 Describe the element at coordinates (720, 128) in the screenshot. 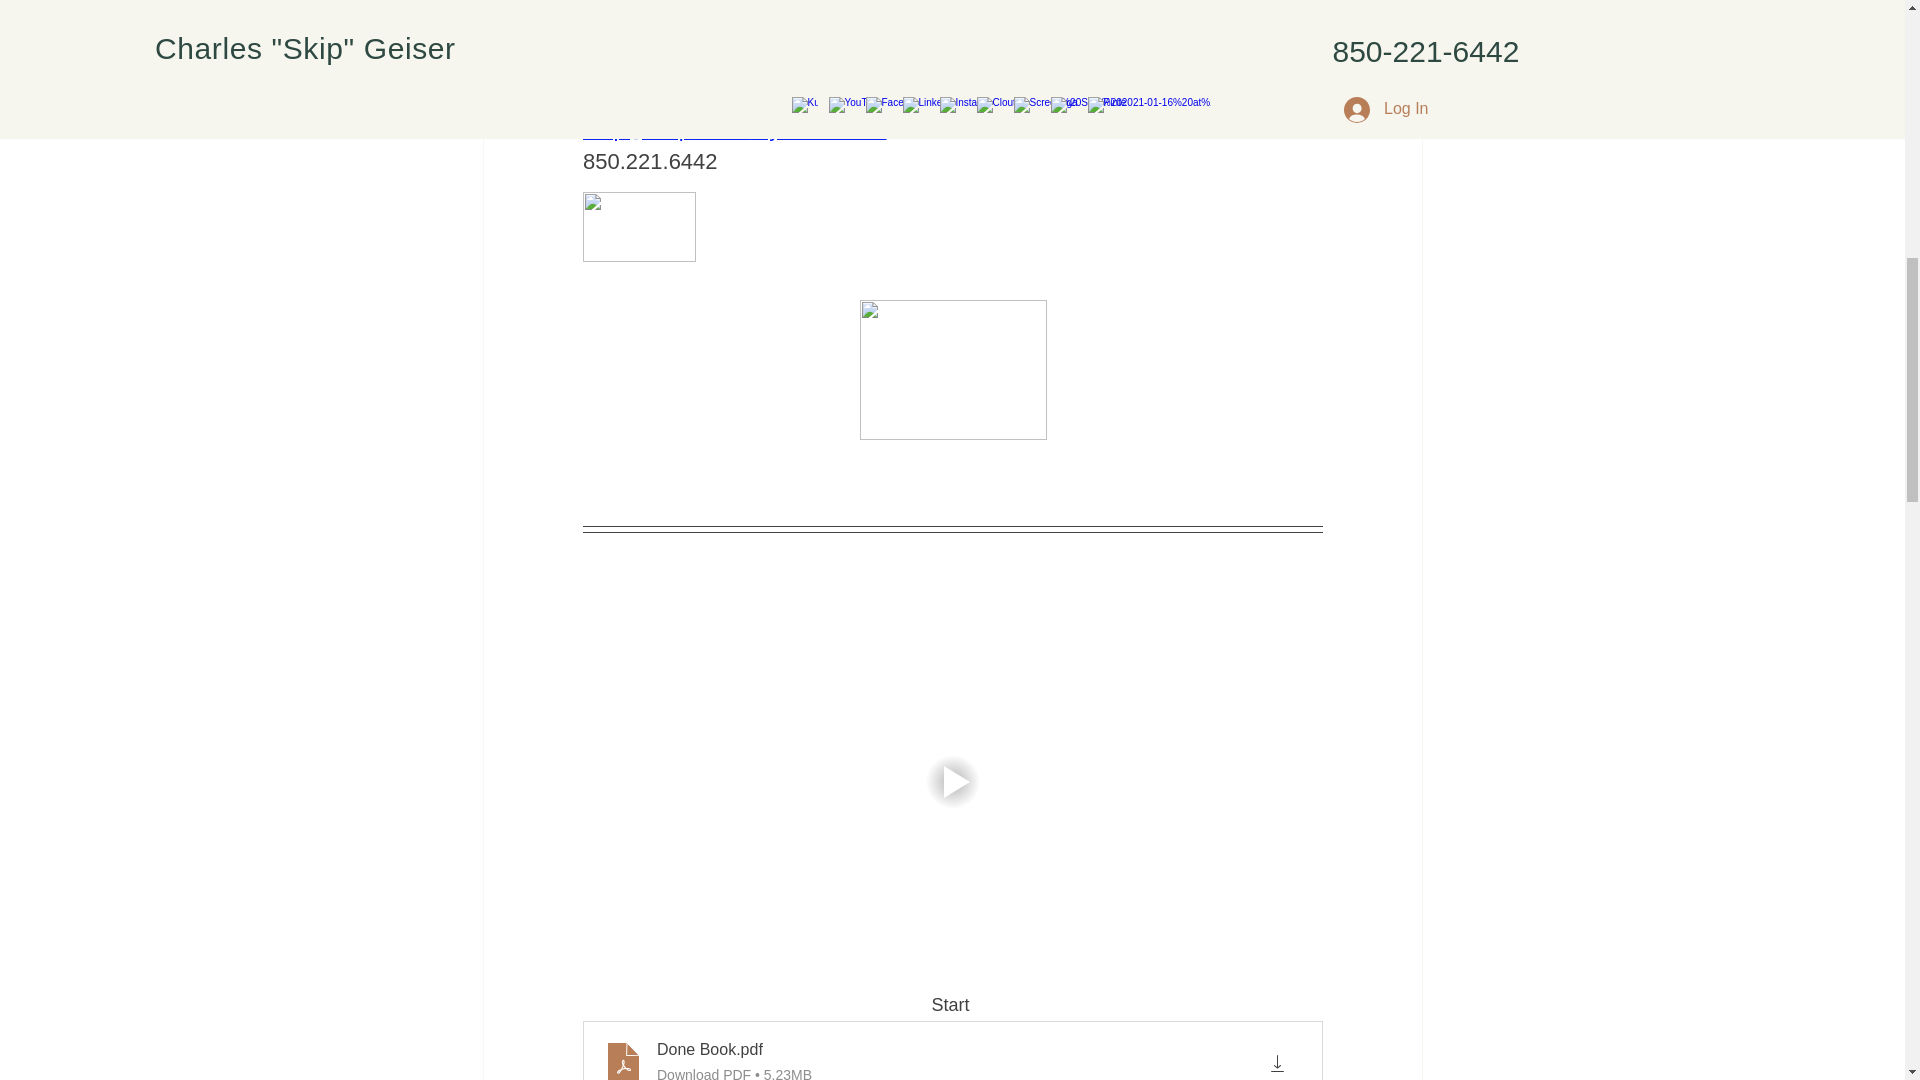

I see `SOLD` at that location.